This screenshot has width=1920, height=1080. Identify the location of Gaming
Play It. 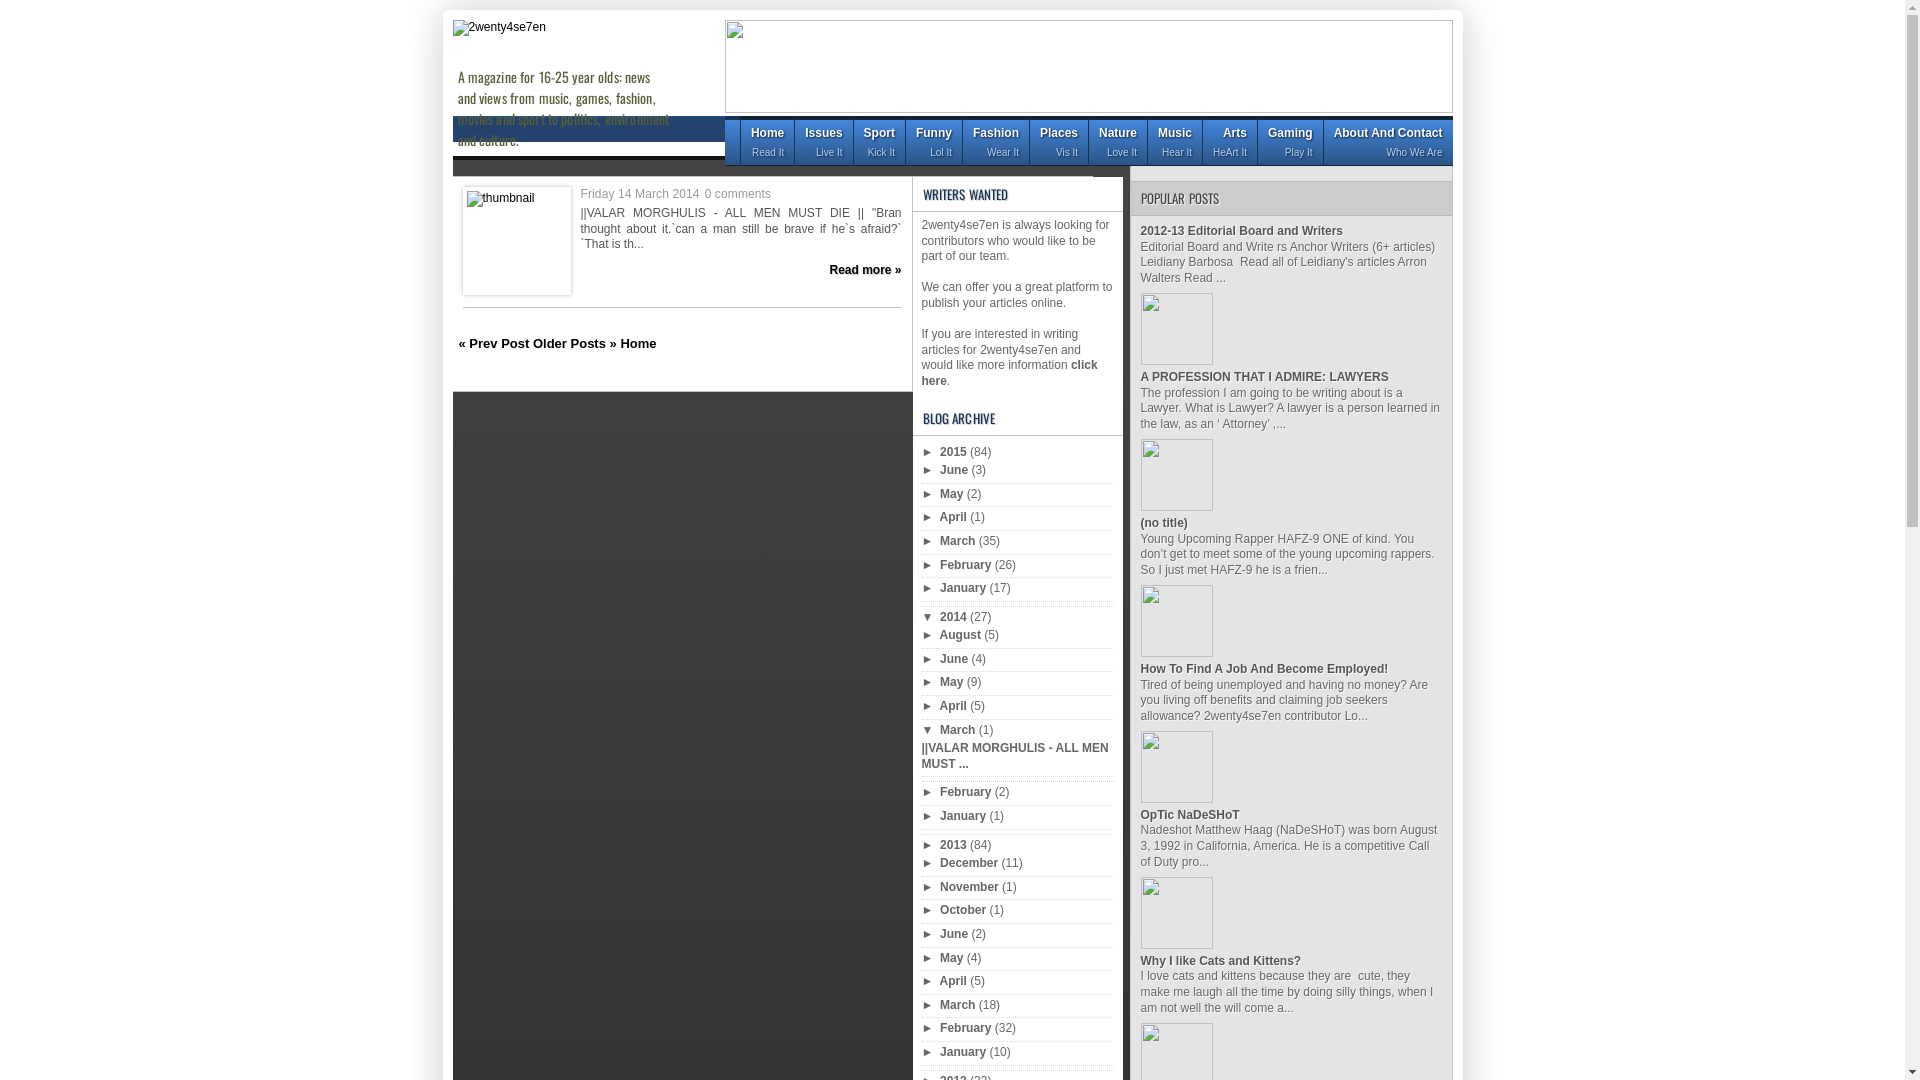
(1290, 141).